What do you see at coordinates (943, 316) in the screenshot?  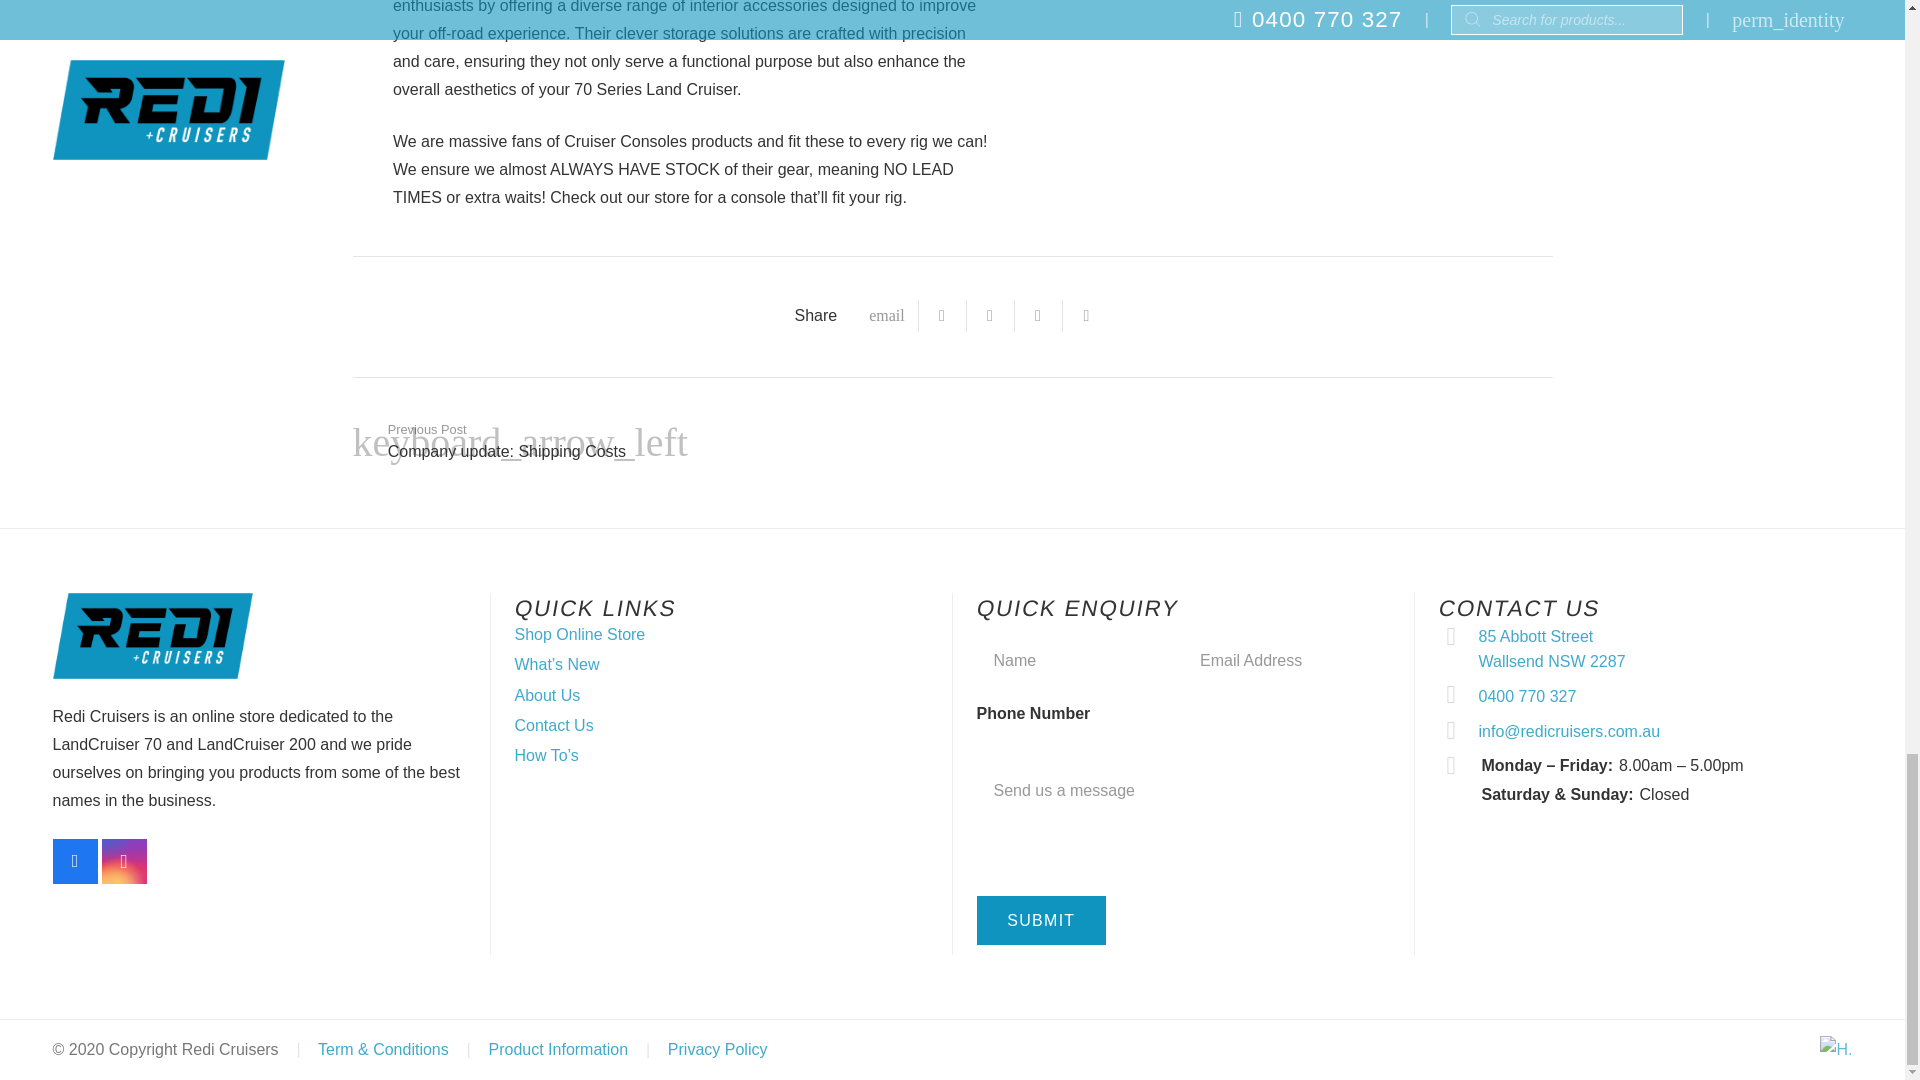 I see `Share this` at bounding box center [943, 316].